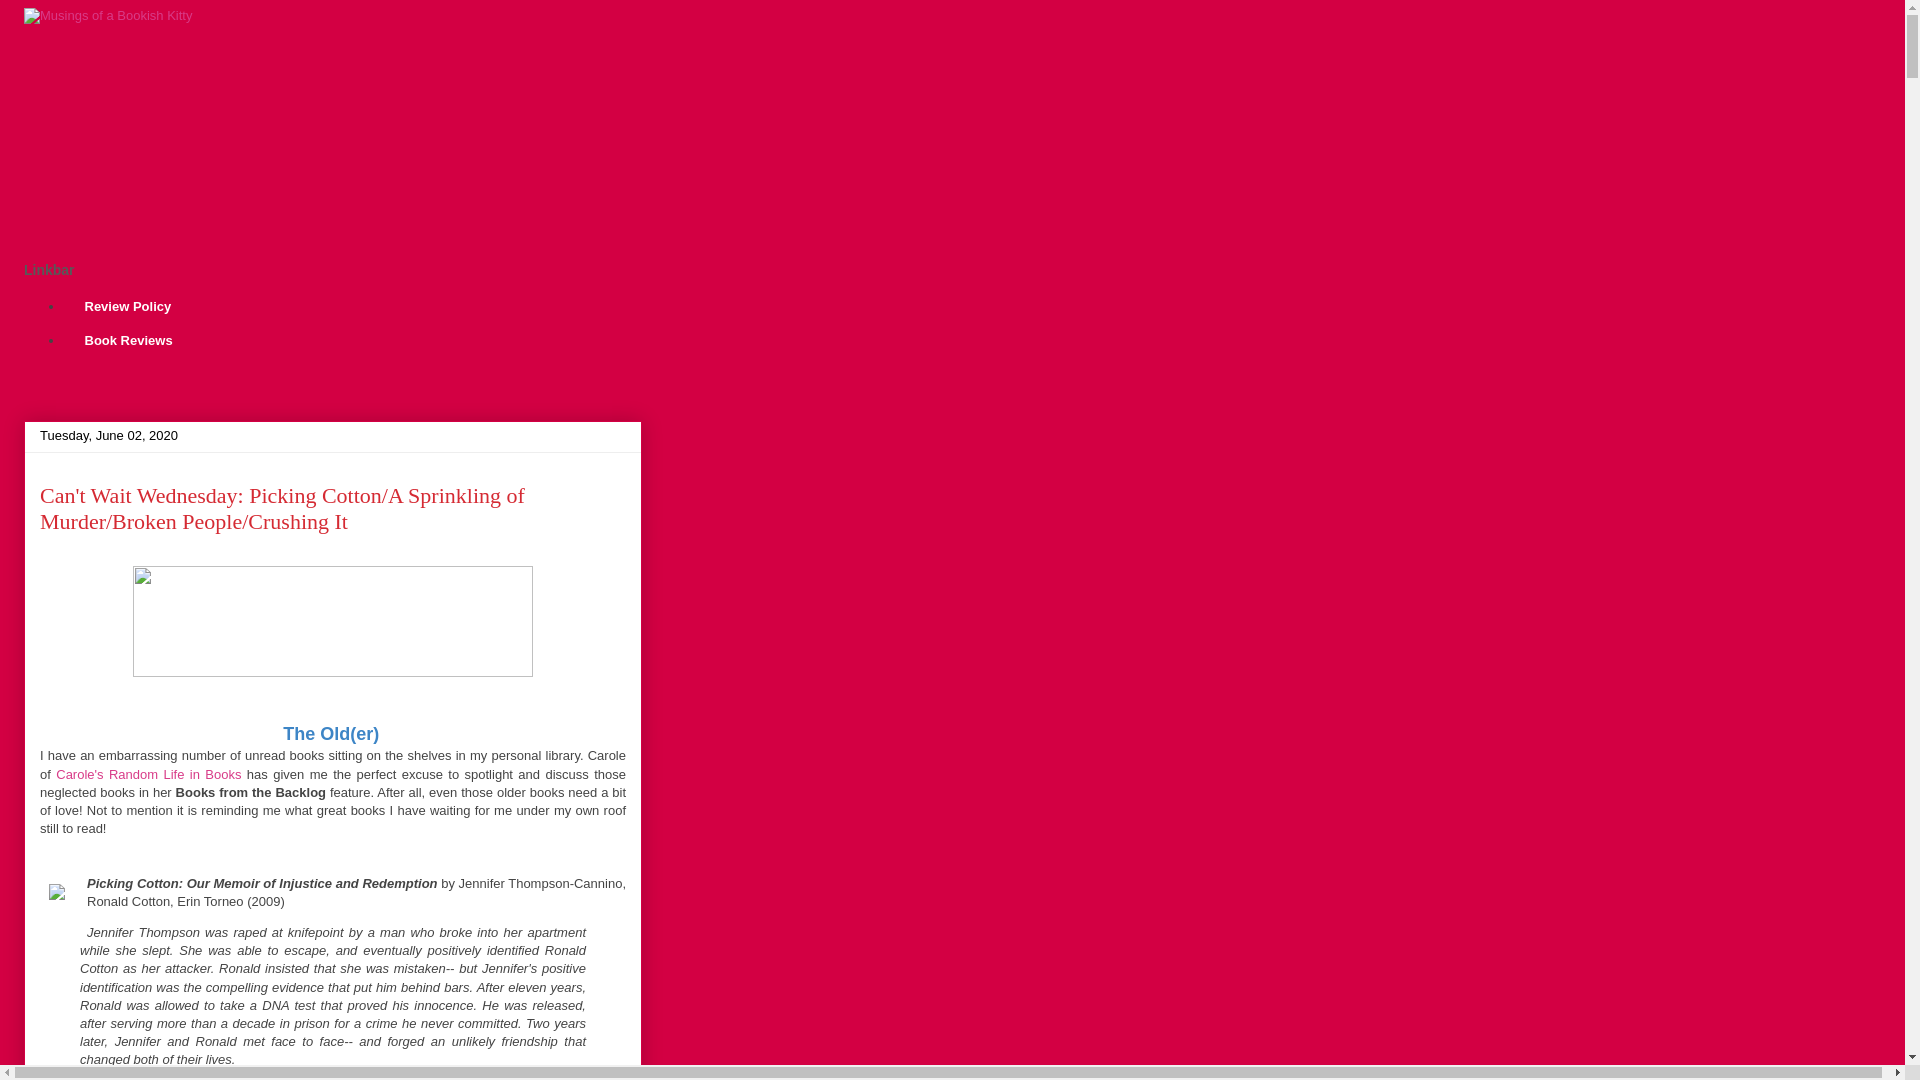  I want to click on Review Policy, so click(126, 308).